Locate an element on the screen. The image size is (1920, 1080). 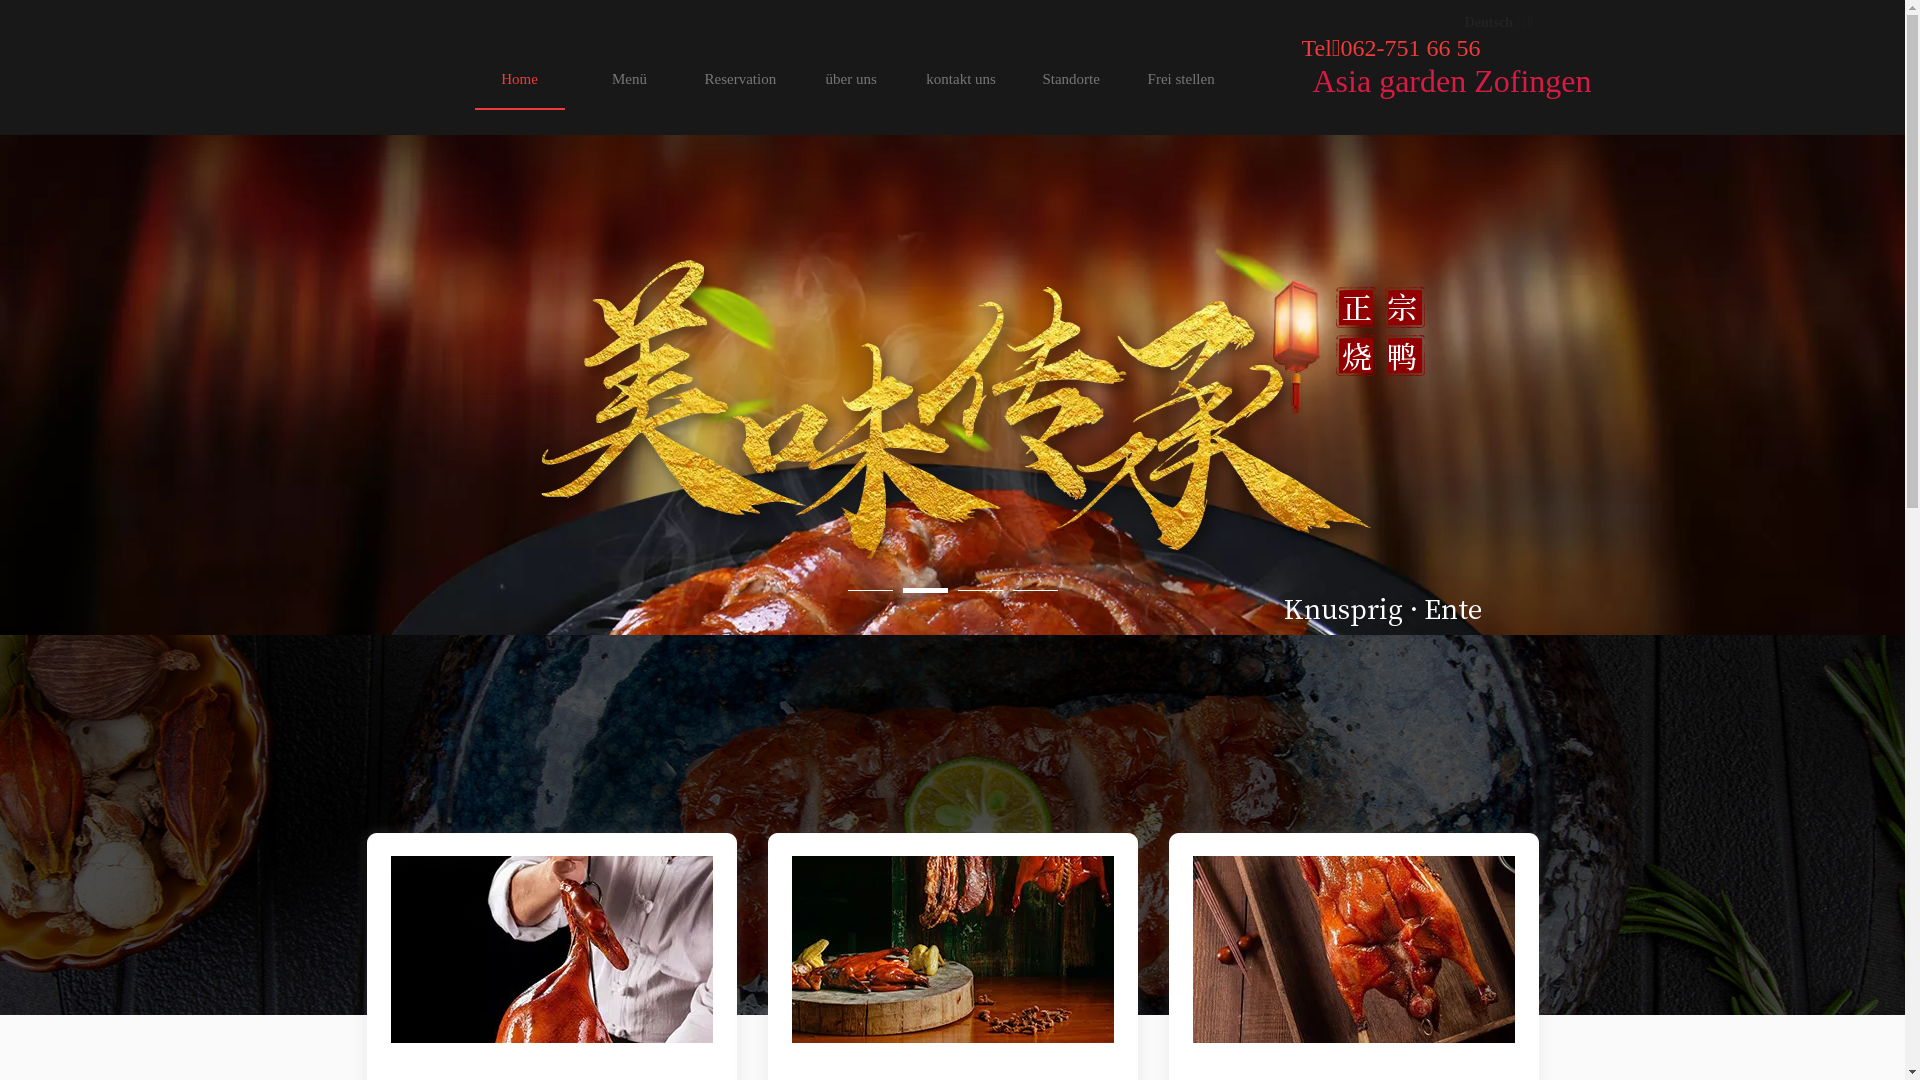
Home is located at coordinates (519, 78).